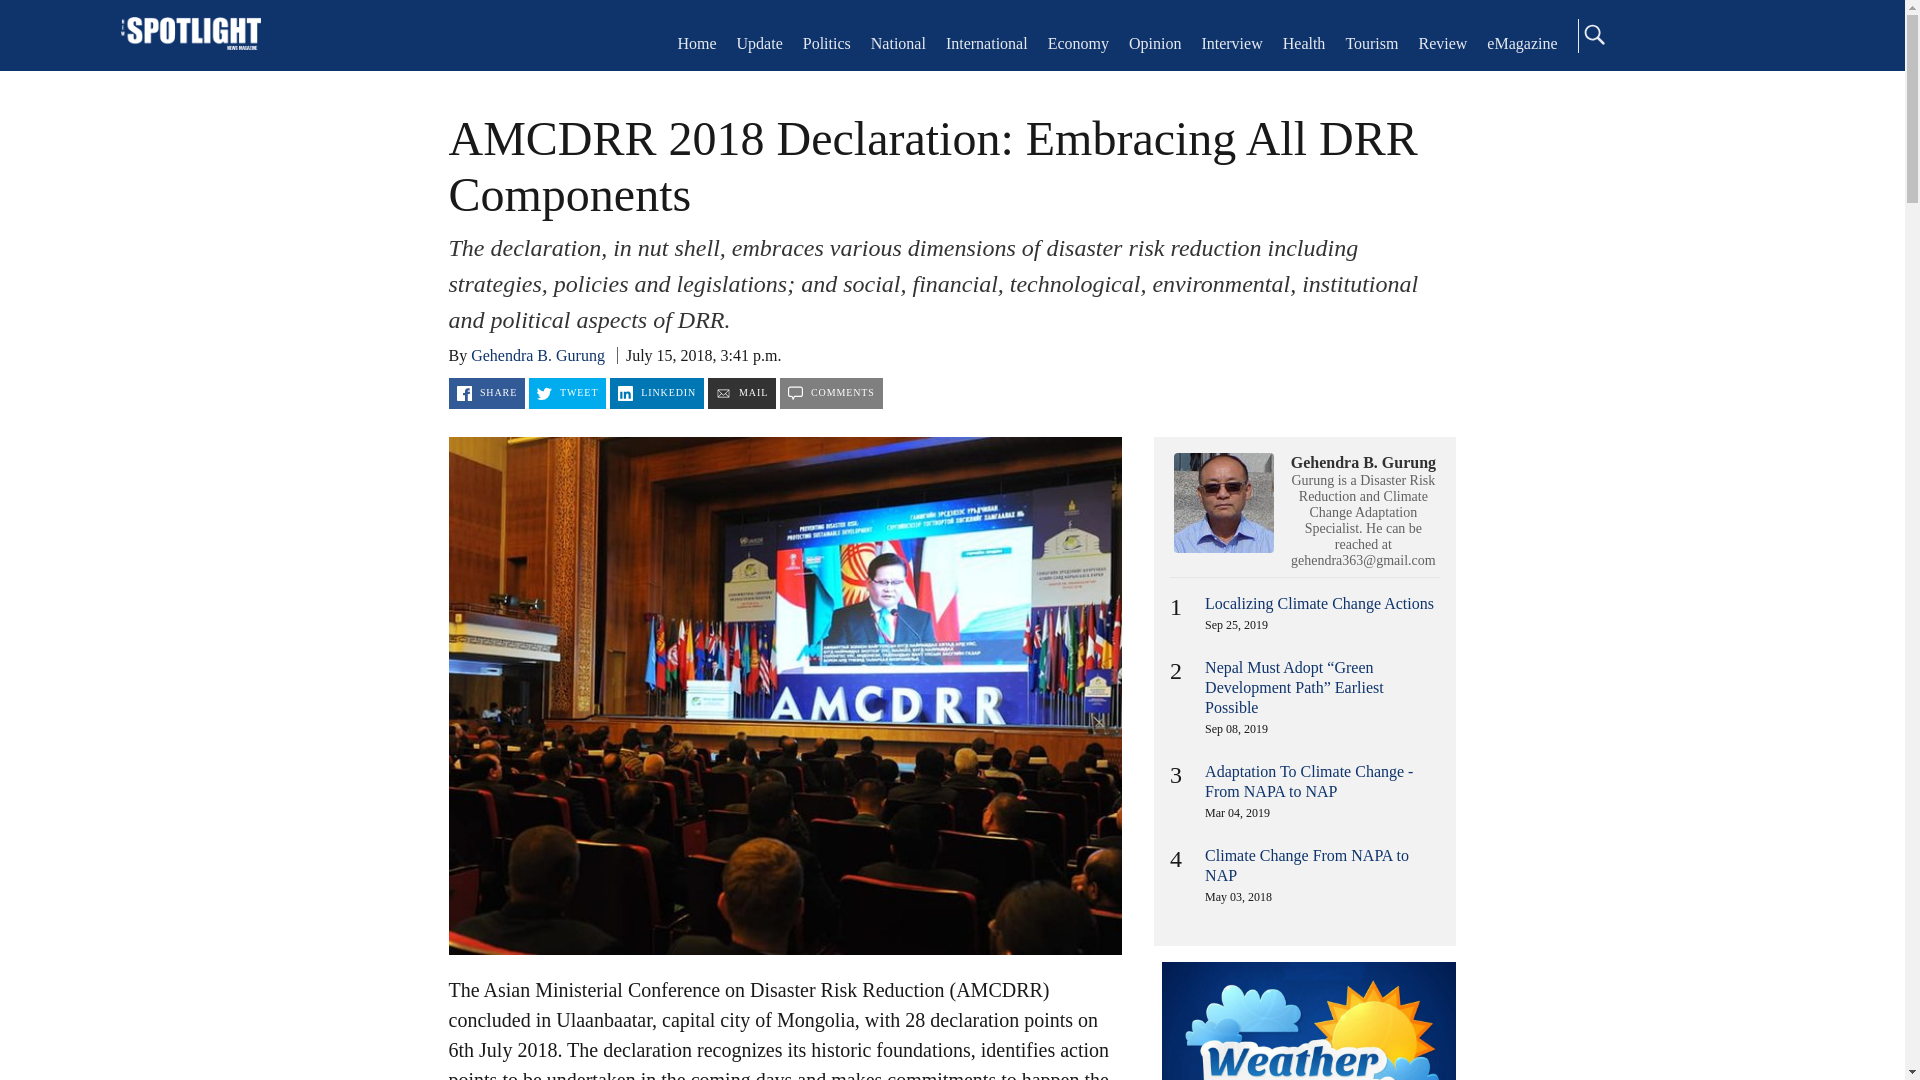 The height and width of the screenshot is (1080, 1920). Describe the element at coordinates (537, 354) in the screenshot. I see `Gehendra B. Gurung` at that location.